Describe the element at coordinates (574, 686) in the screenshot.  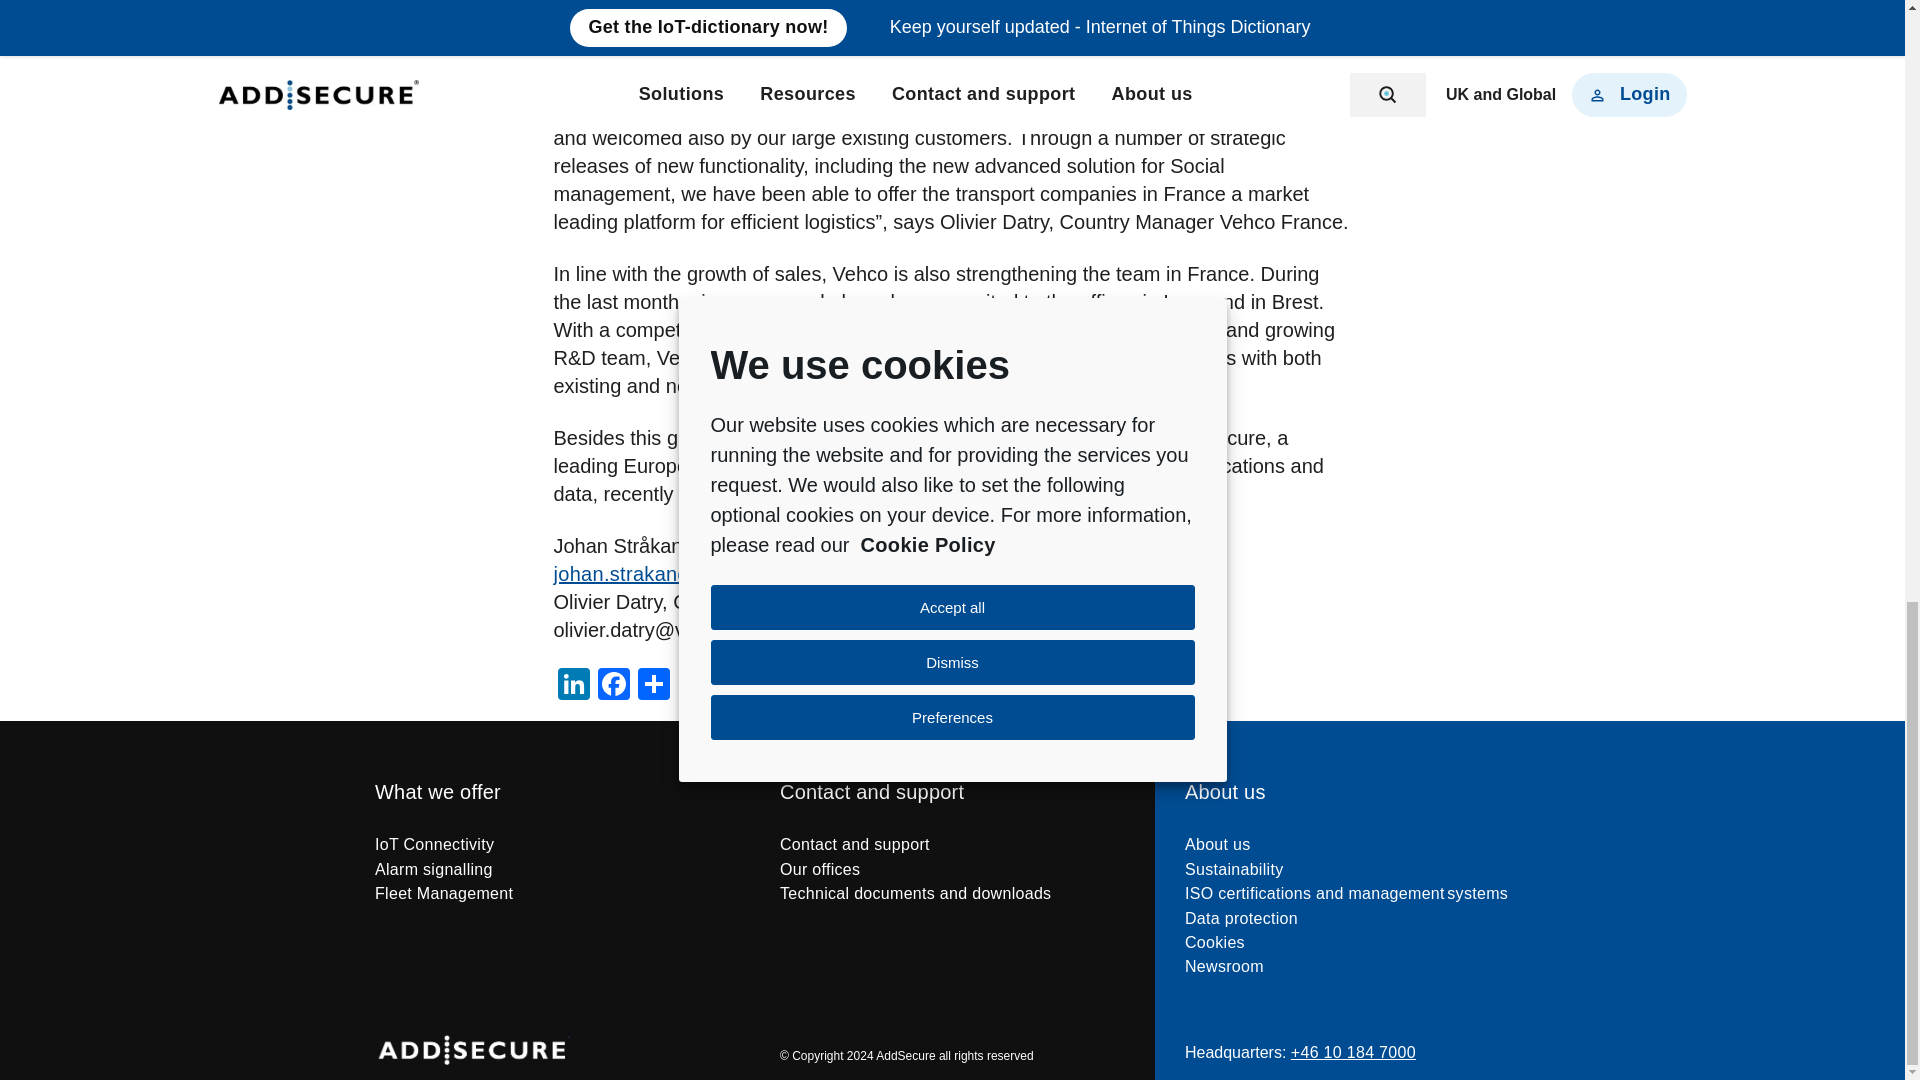
I see `LinkedIn` at that location.